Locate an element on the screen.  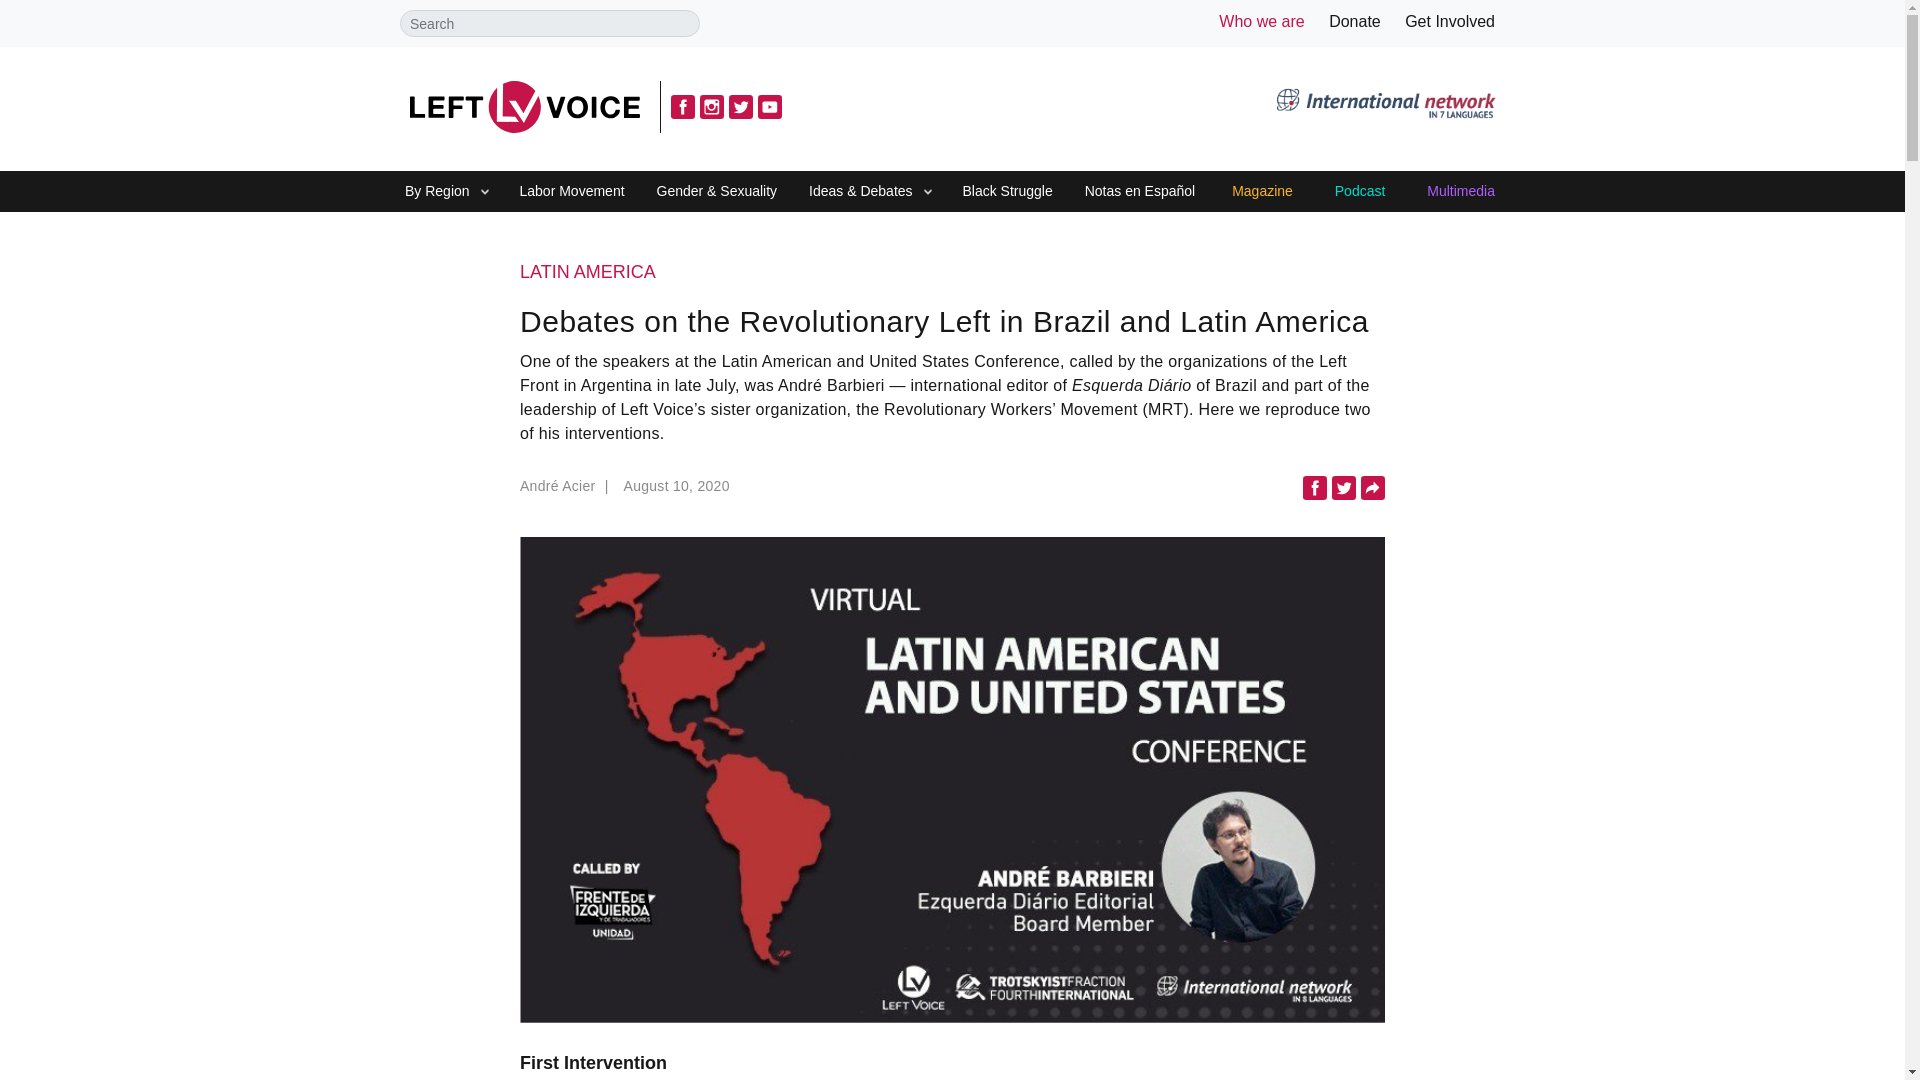
Labor Movement is located at coordinates (572, 192).